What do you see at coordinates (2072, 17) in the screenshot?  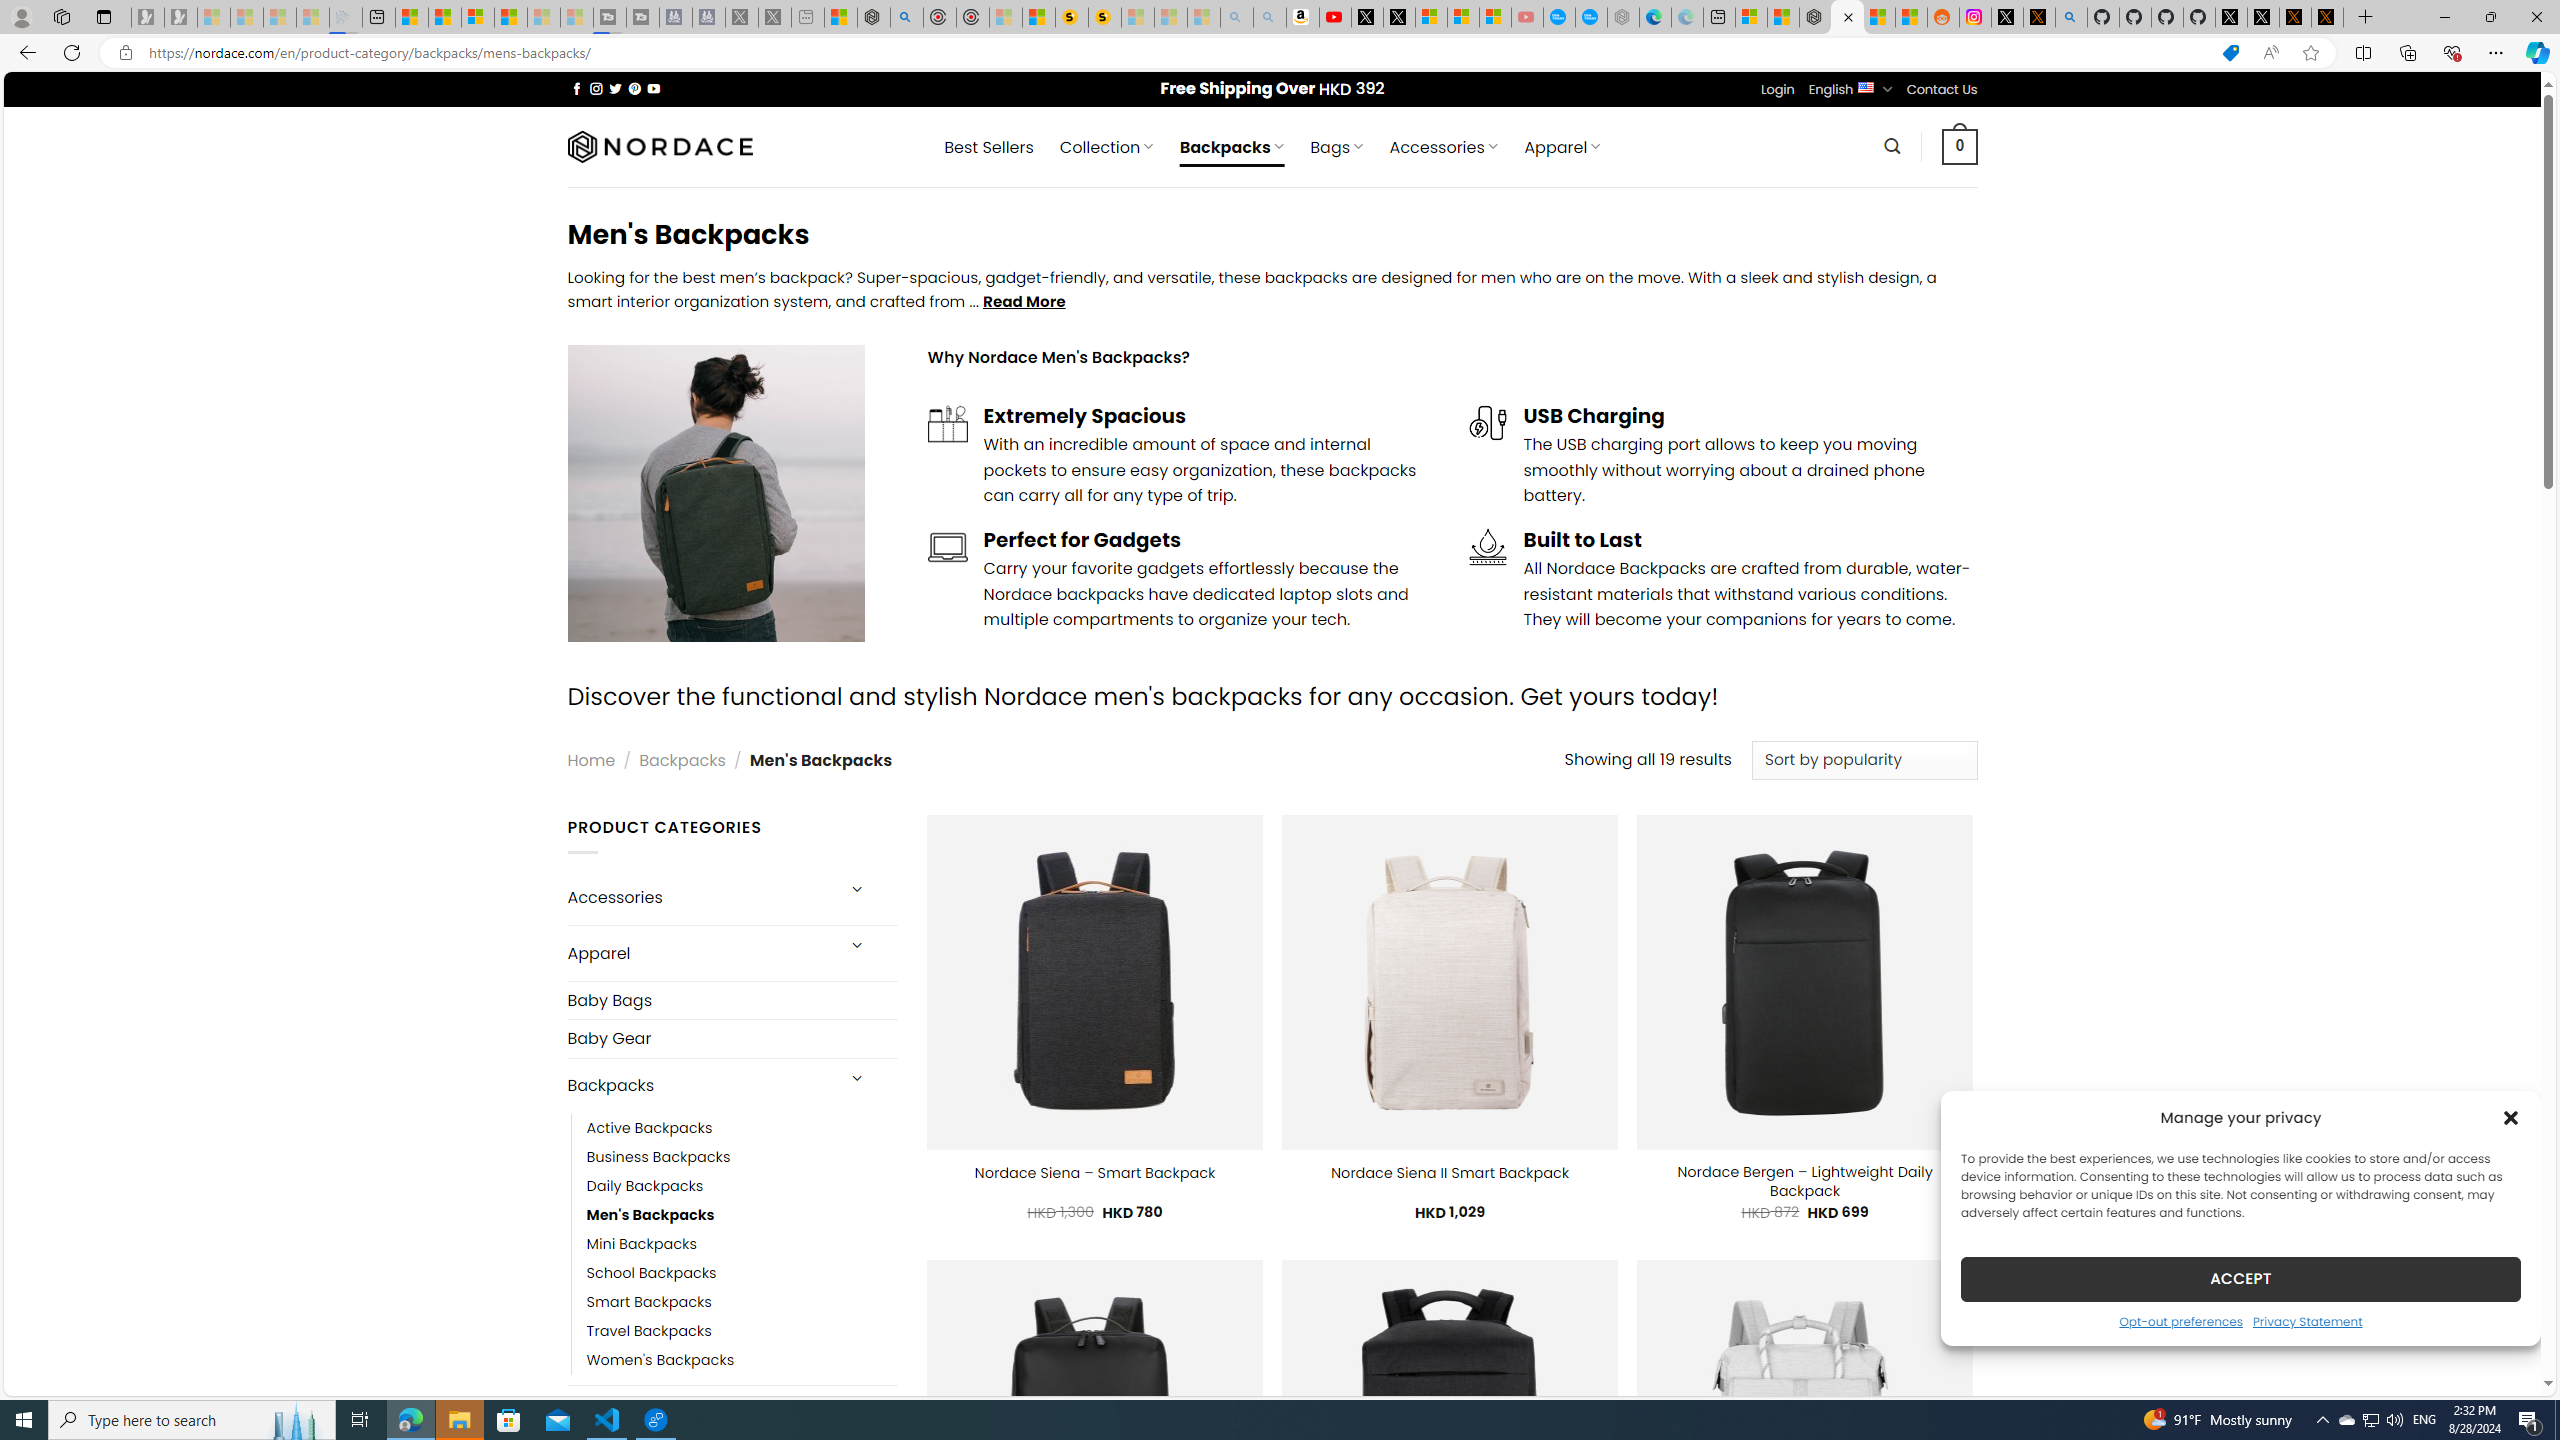 I see `github - Search` at bounding box center [2072, 17].